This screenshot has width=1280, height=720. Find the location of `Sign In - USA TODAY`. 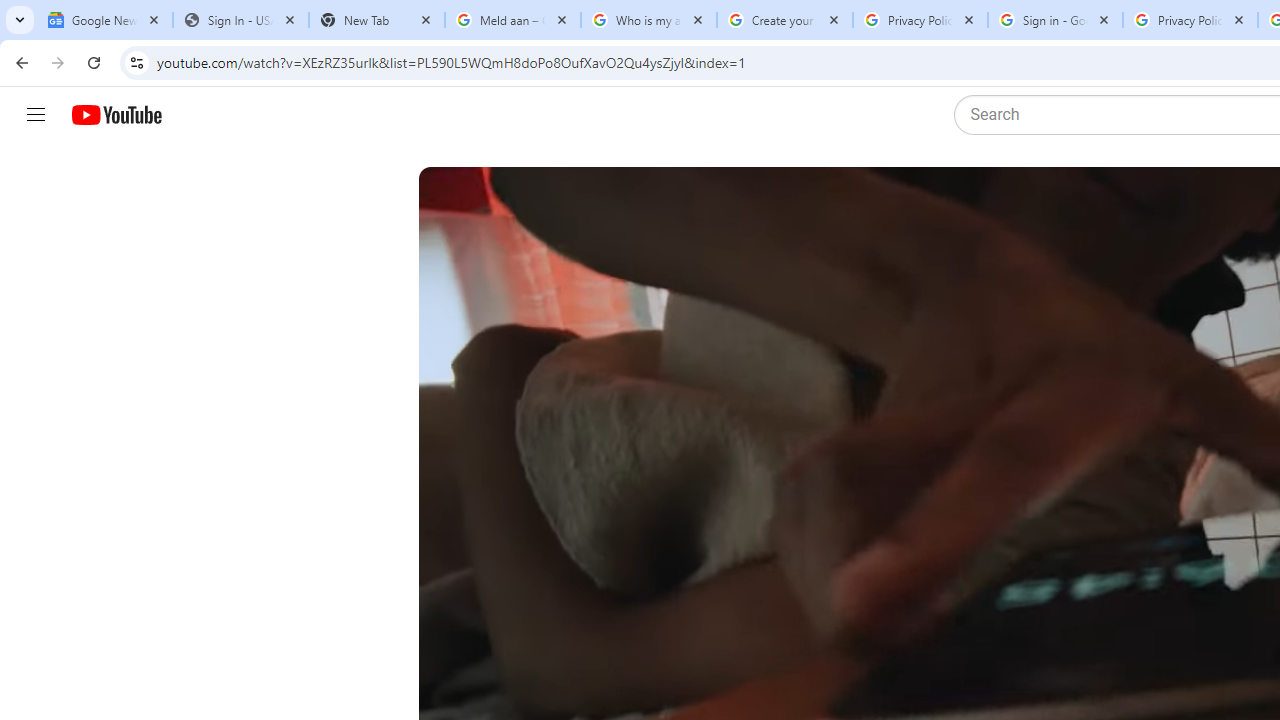

Sign In - USA TODAY is located at coordinates (240, 20).